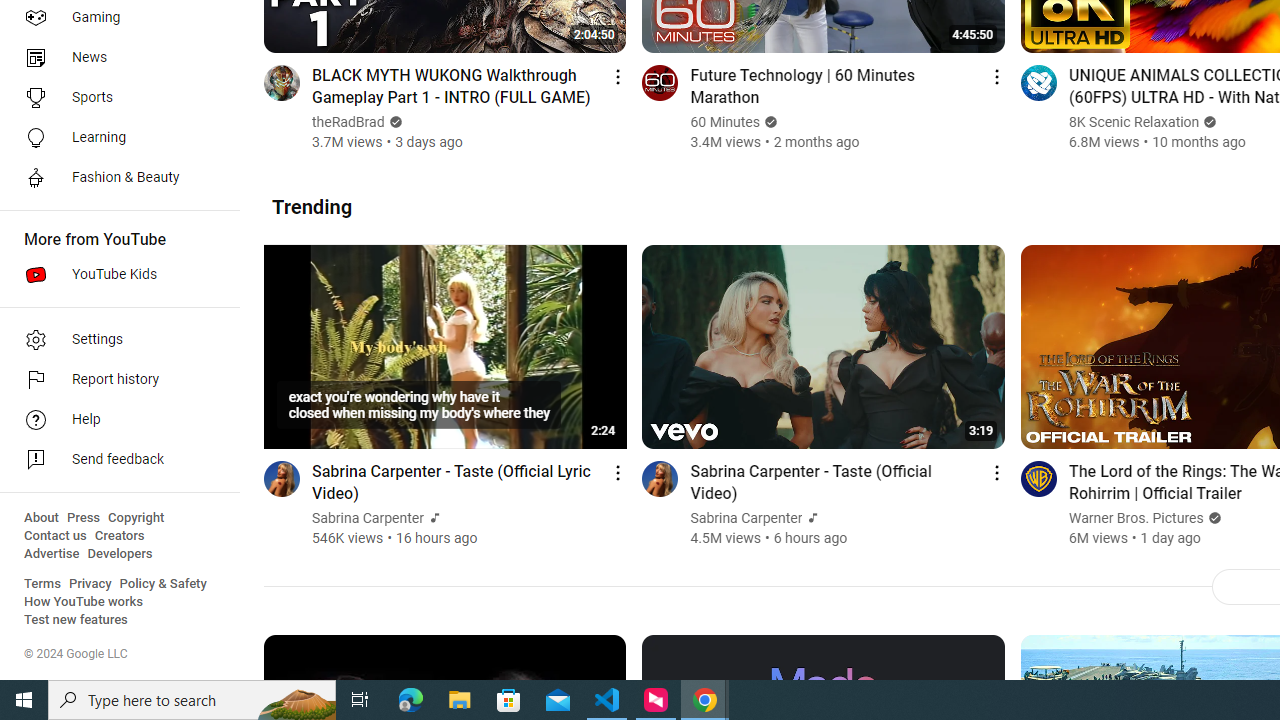  What do you see at coordinates (114, 460) in the screenshot?
I see `Send feedback` at bounding box center [114, 460].